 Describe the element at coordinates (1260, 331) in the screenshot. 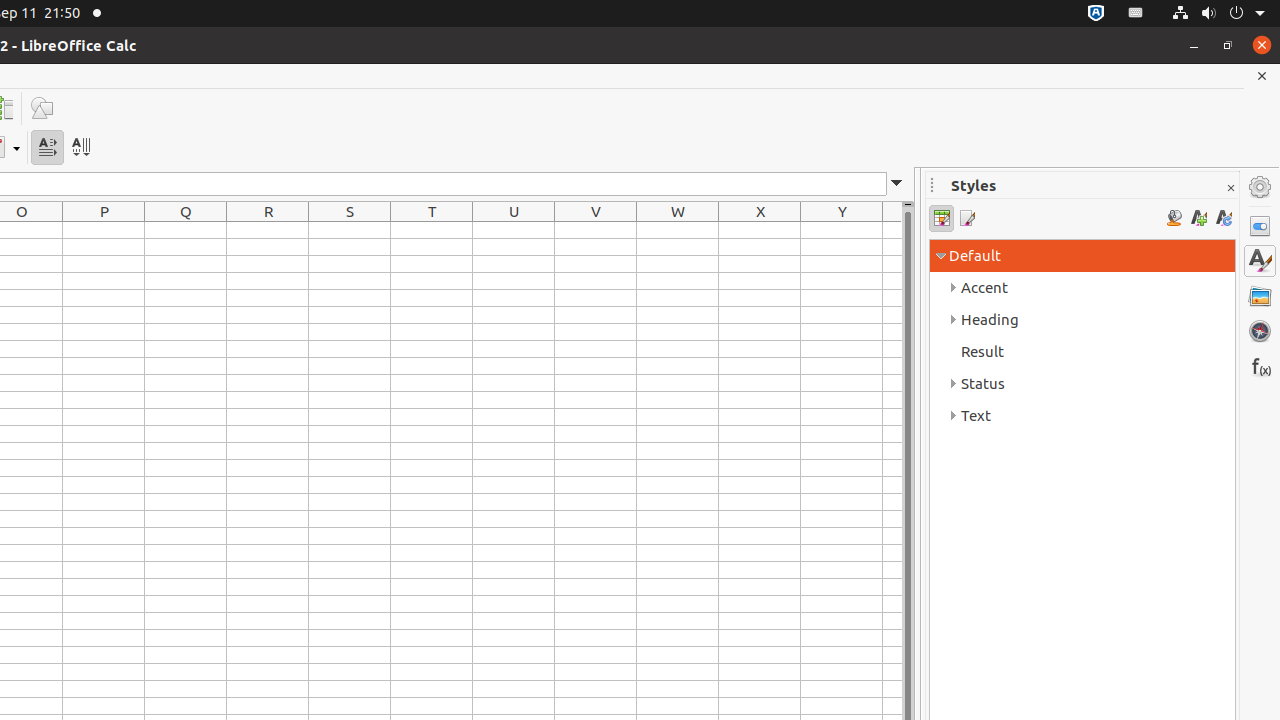

I see `Navigator` at that location.